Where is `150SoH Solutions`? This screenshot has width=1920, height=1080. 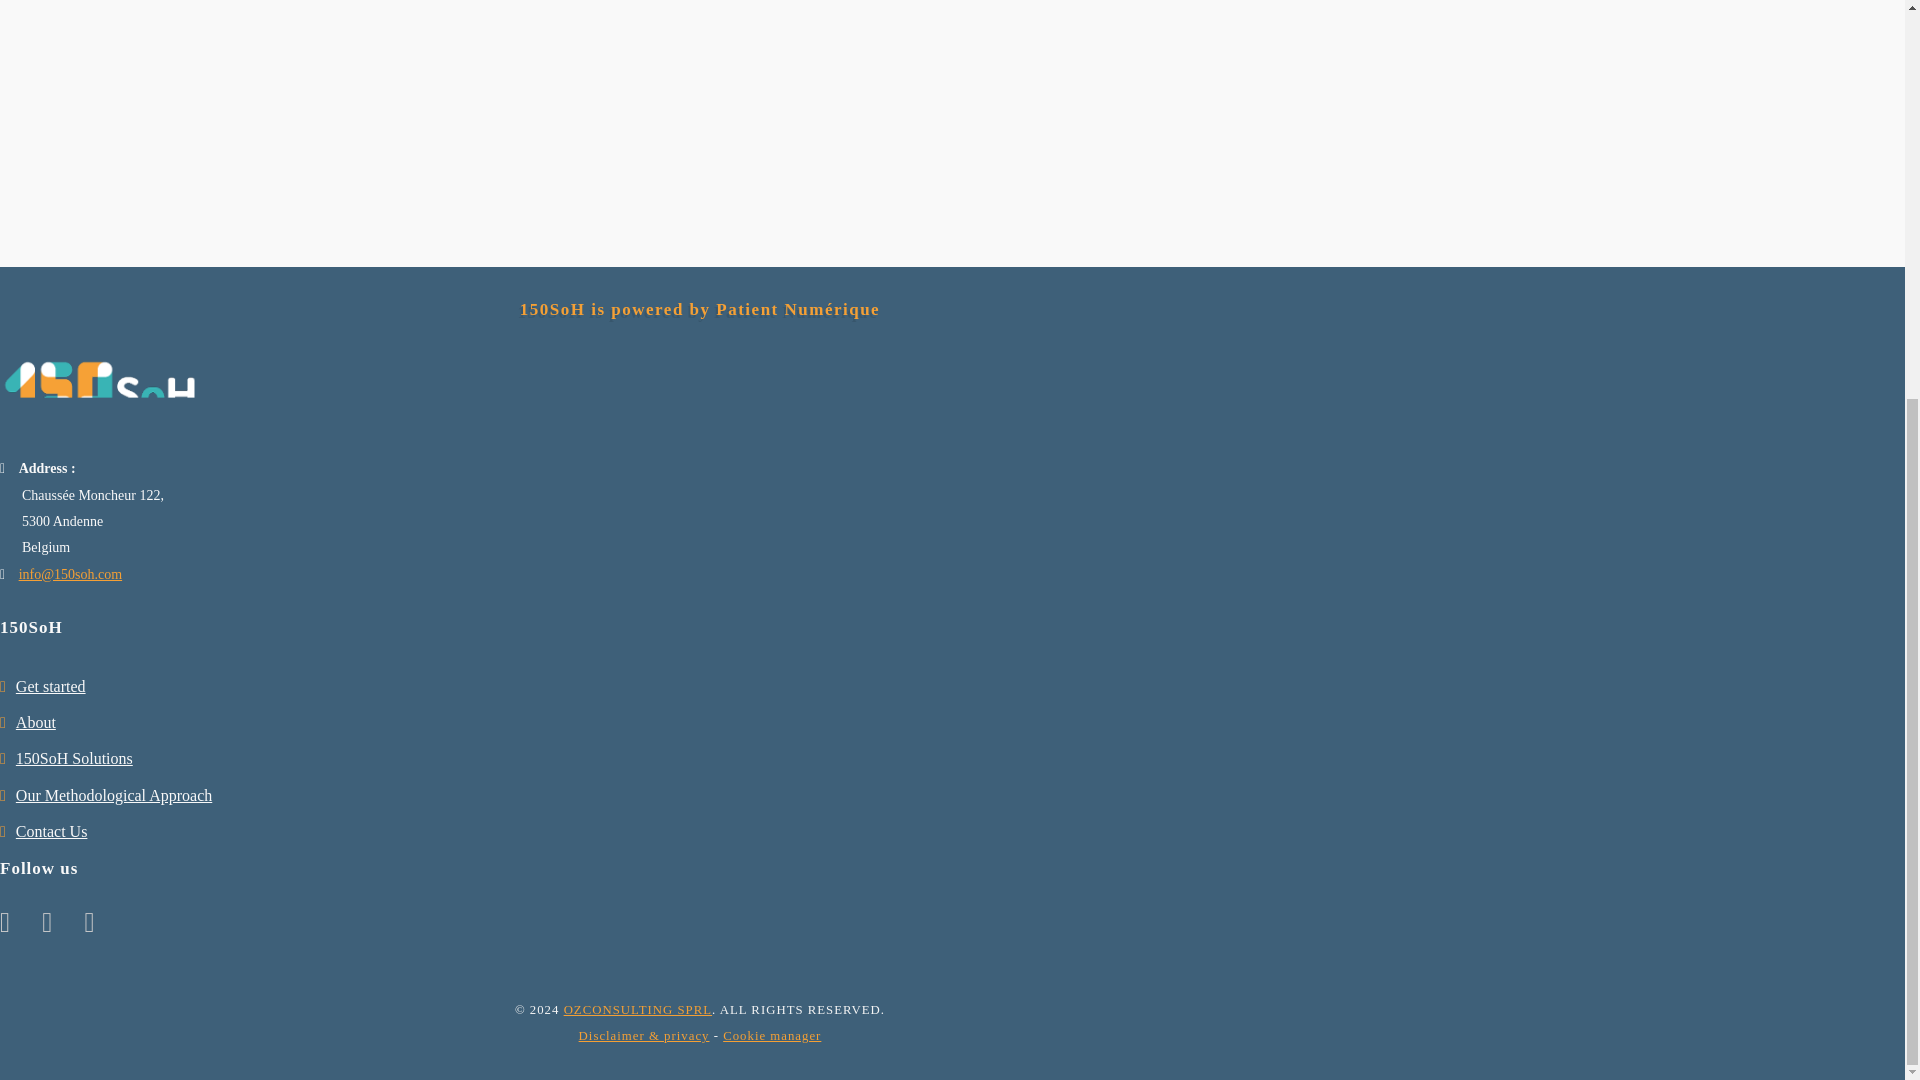
150SoH Solutions is located at coordinates (74, 758).